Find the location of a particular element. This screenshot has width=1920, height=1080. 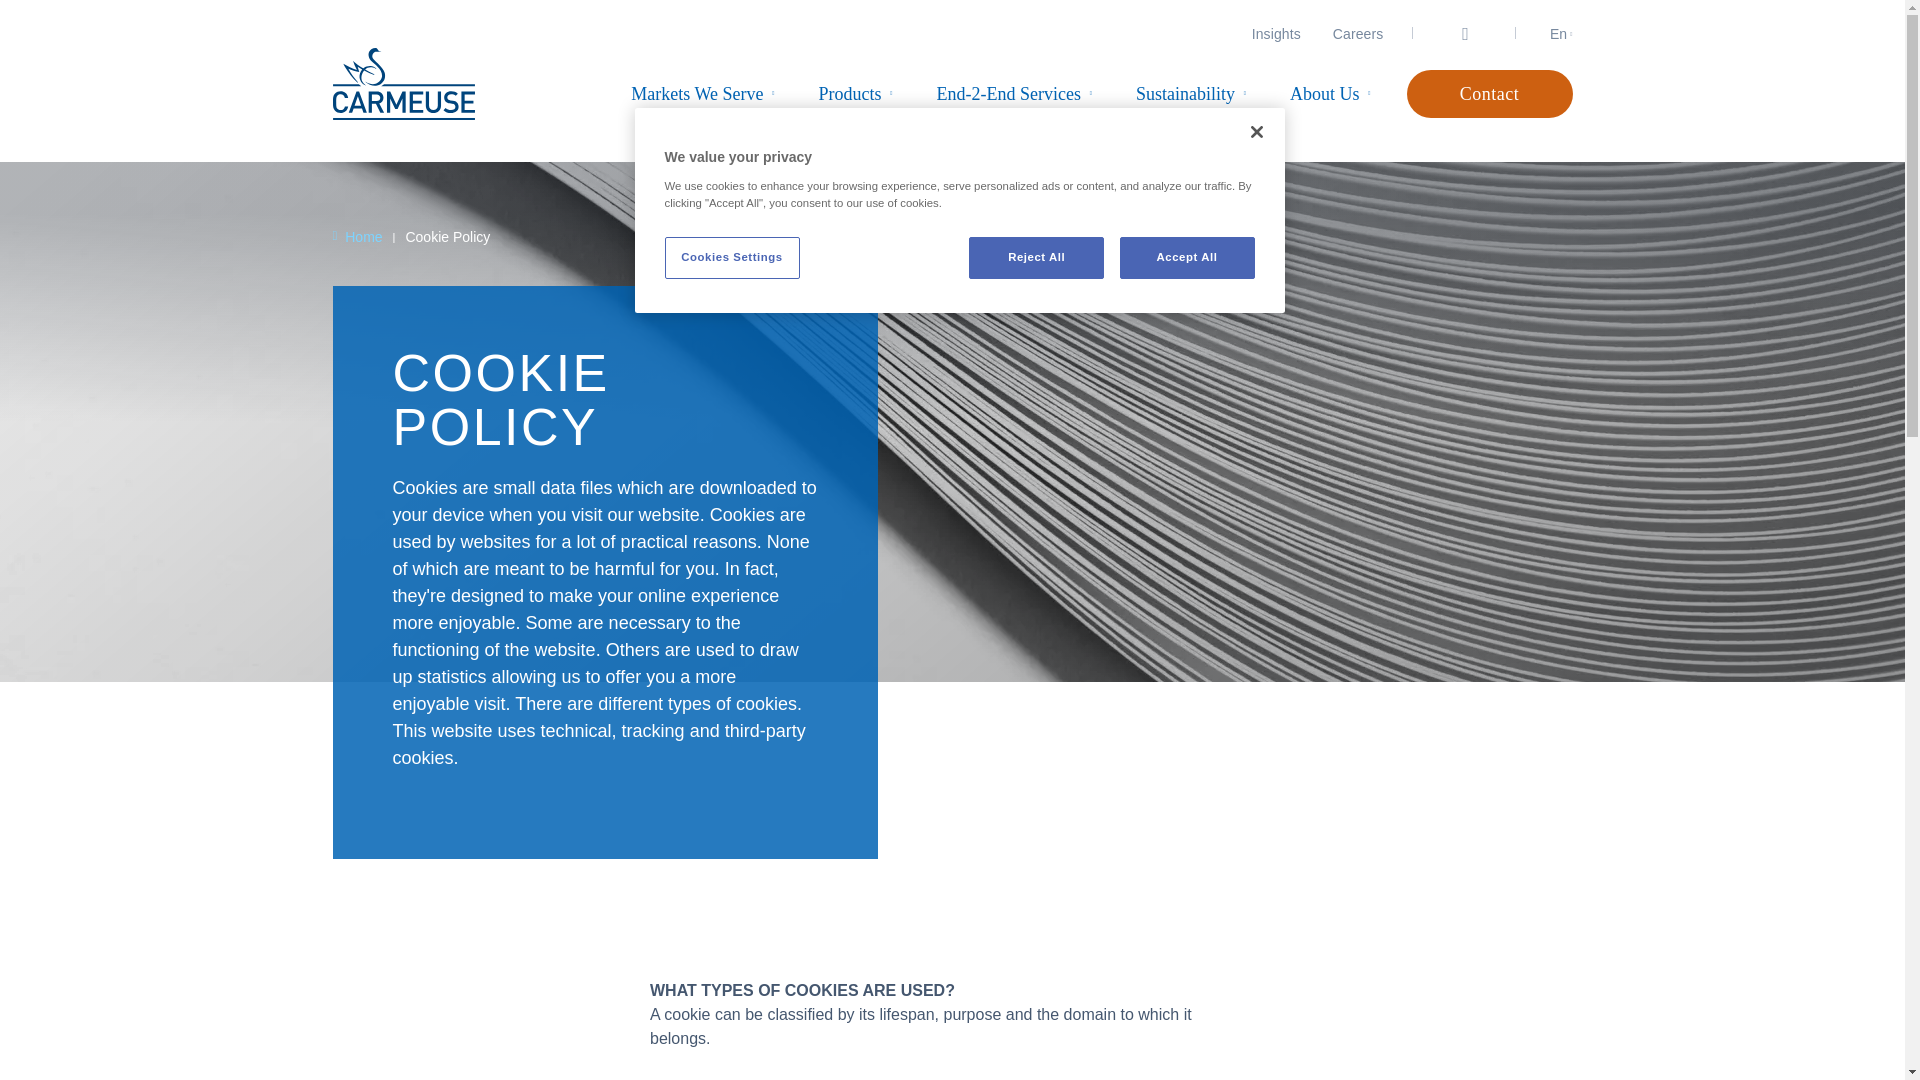

Careers is located at coordinates (1358, 34).